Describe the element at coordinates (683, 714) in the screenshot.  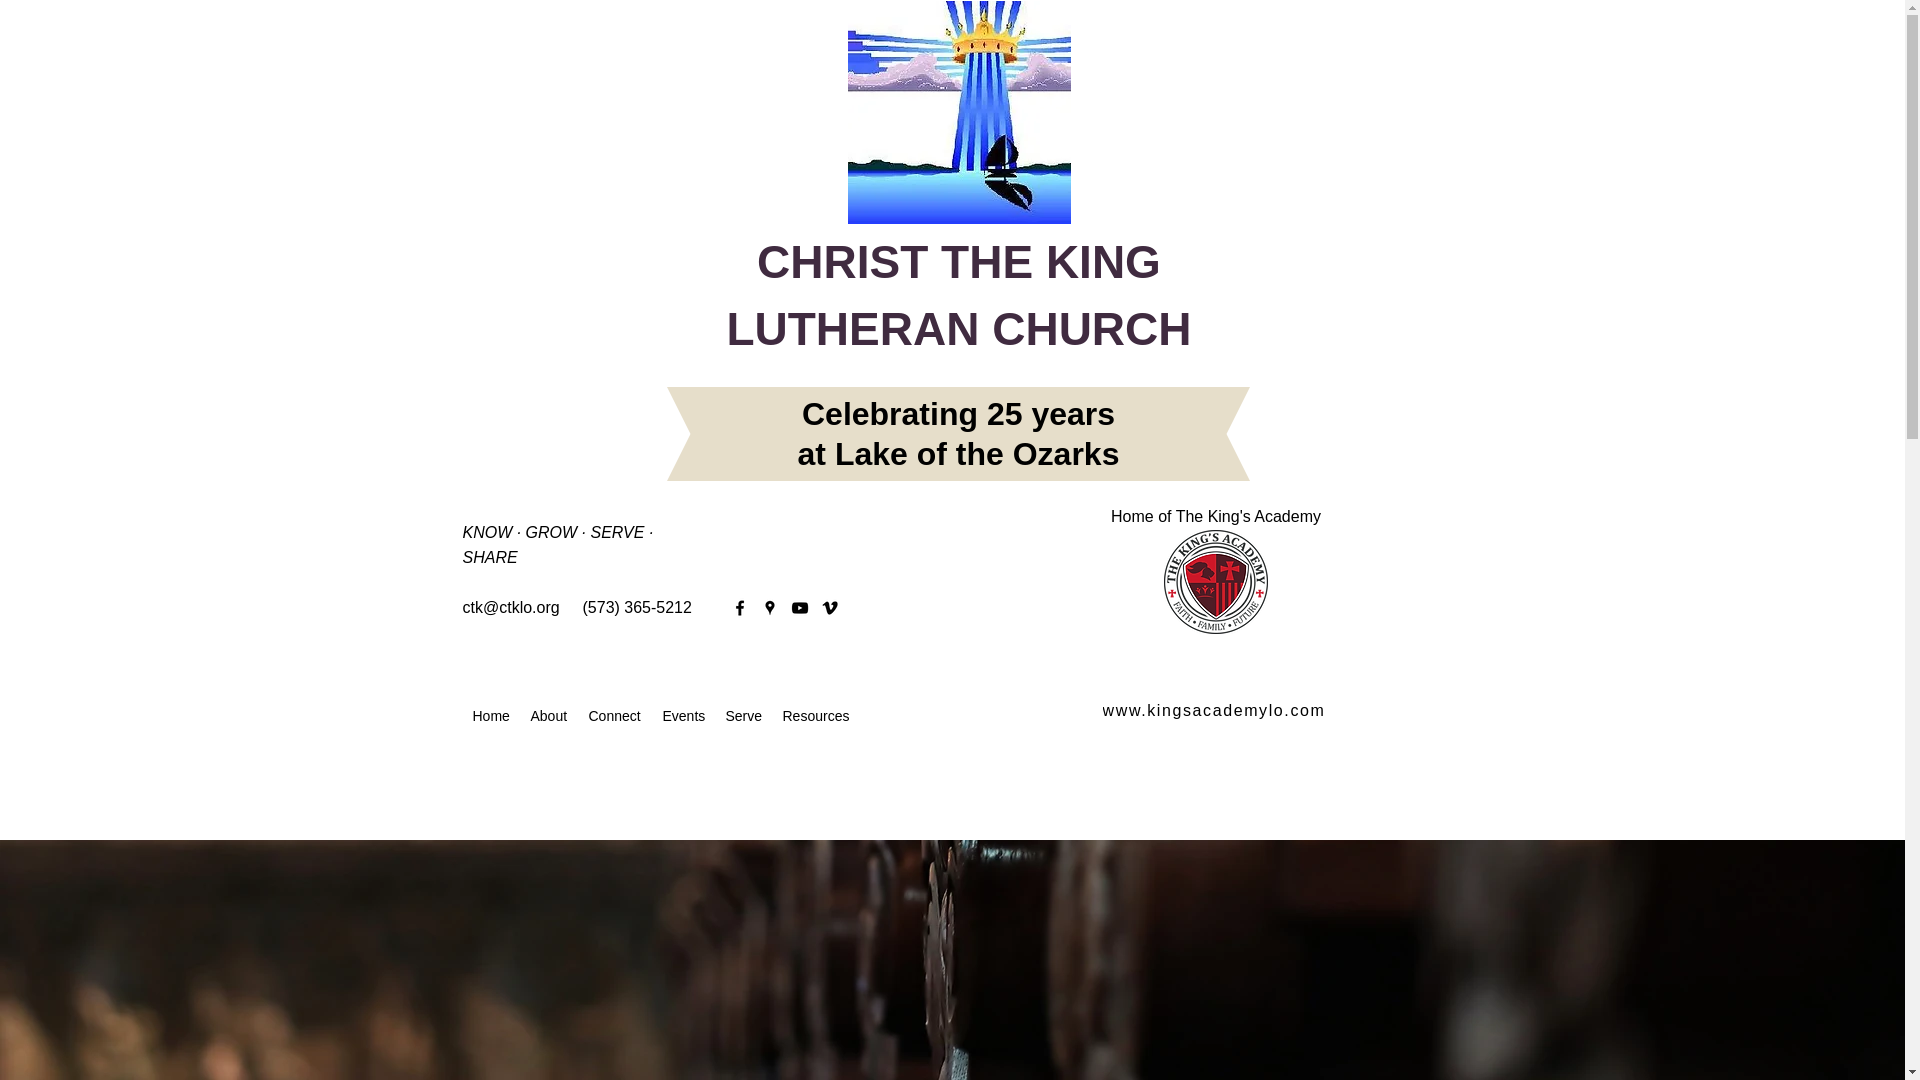
I see `Events` at that location.